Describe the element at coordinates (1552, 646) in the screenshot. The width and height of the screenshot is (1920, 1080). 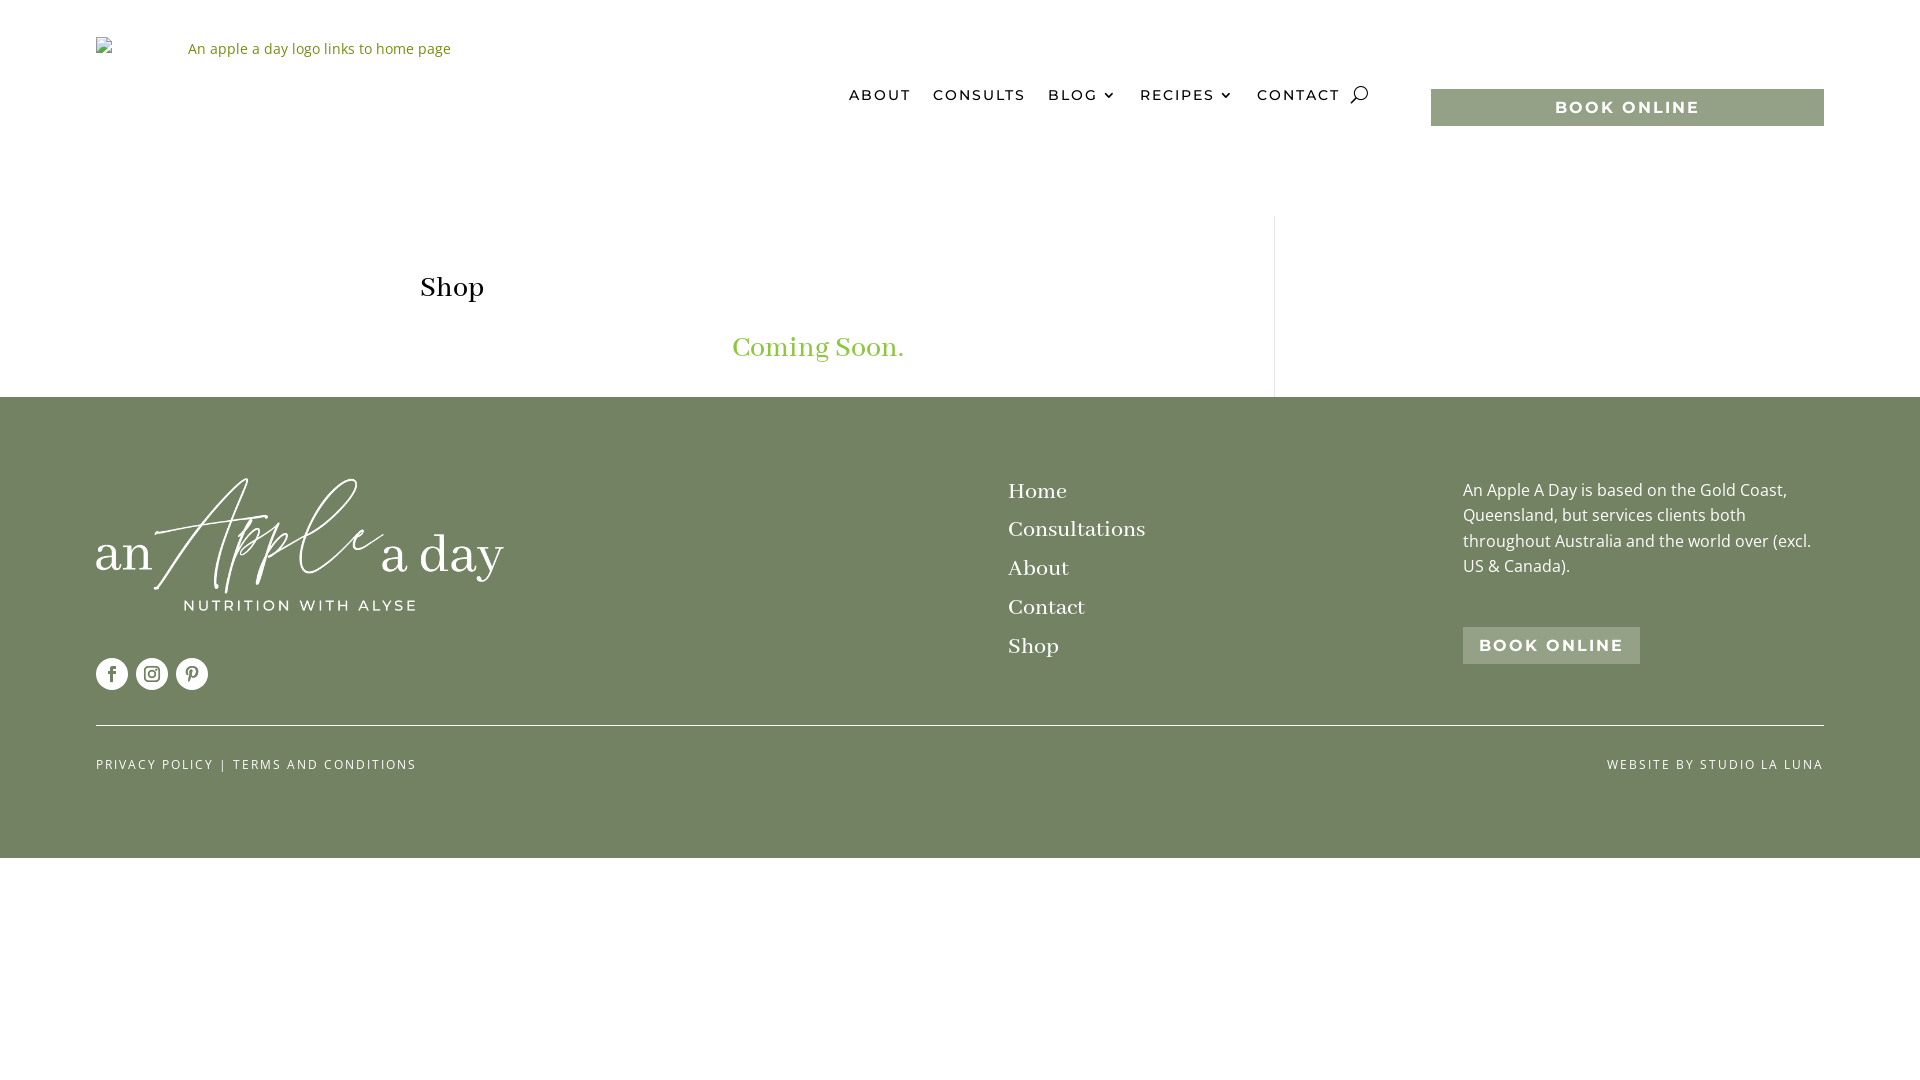
I see `BOOK ONLINE` at that location.